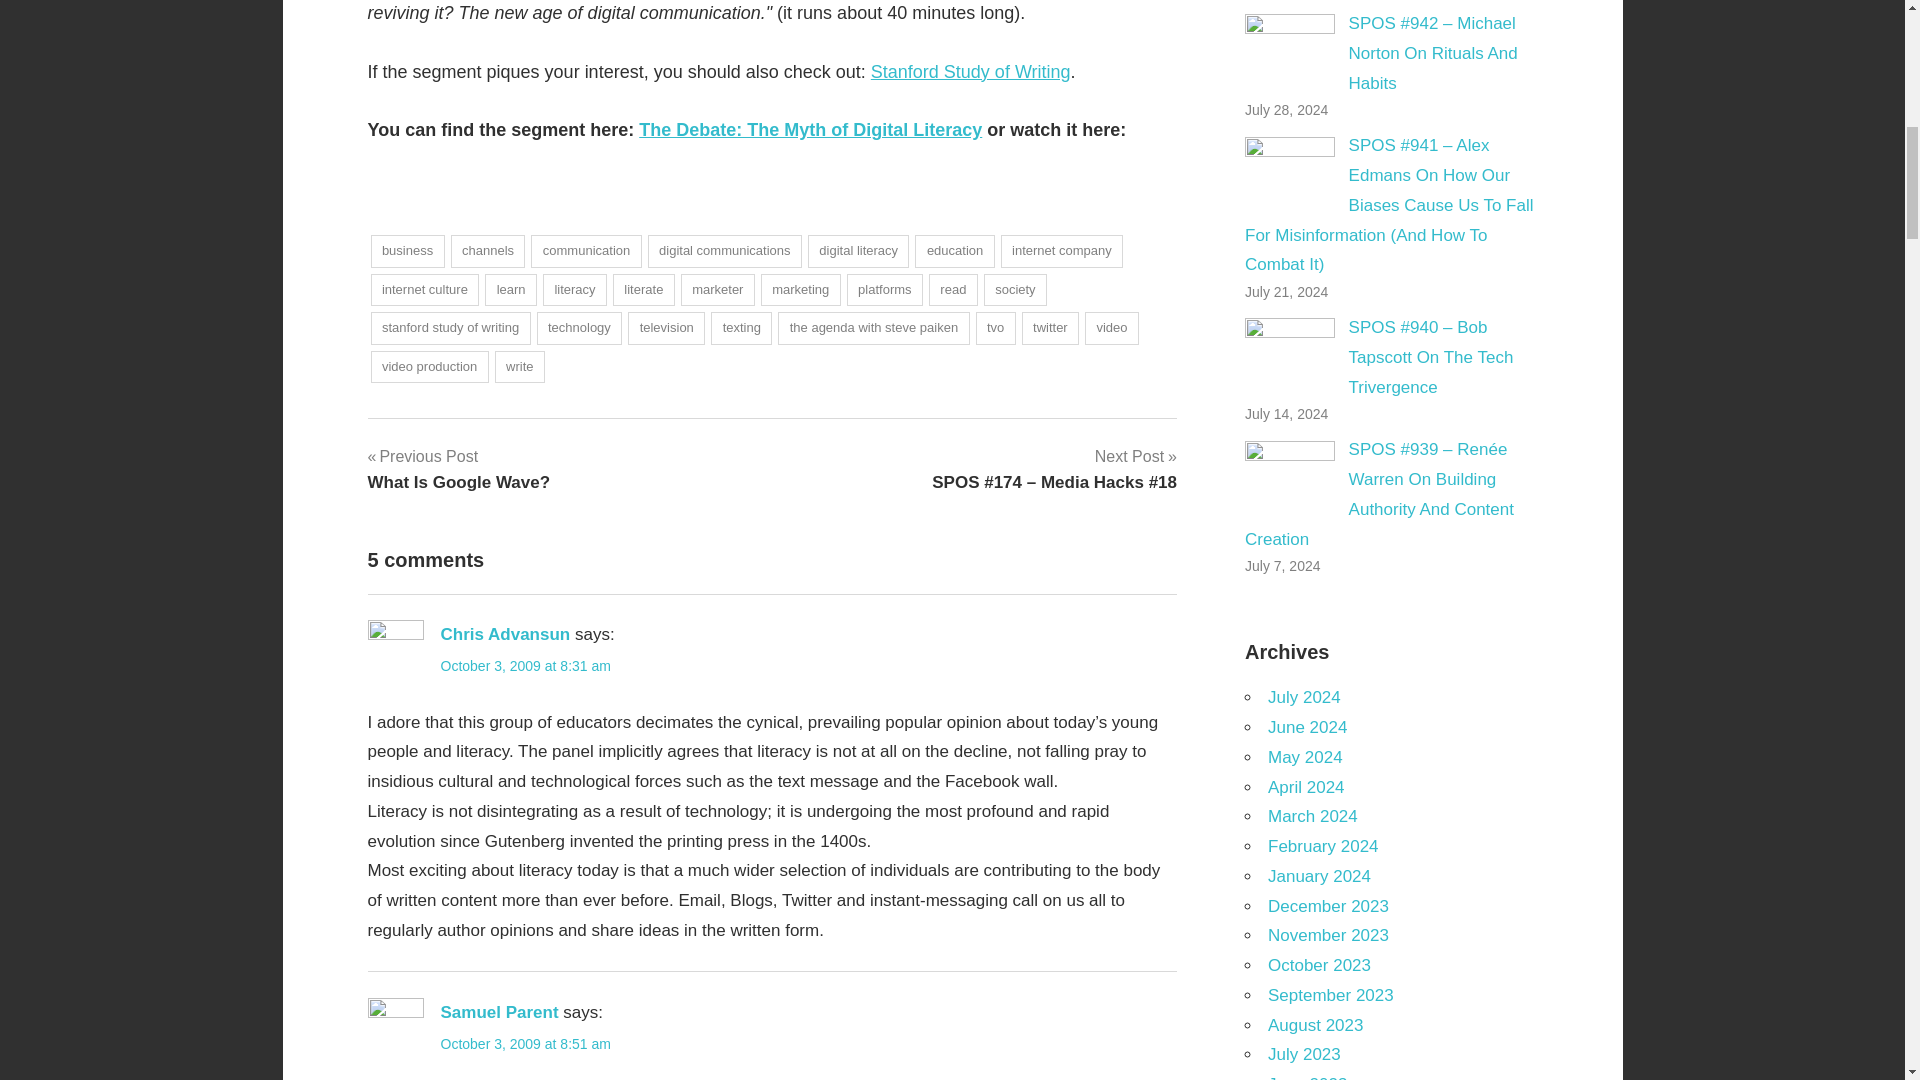 This screenshot has width=1920, height=1080. Describe the element at coordinates (718, 290) in the screenshot. I see `marketer` at that location.